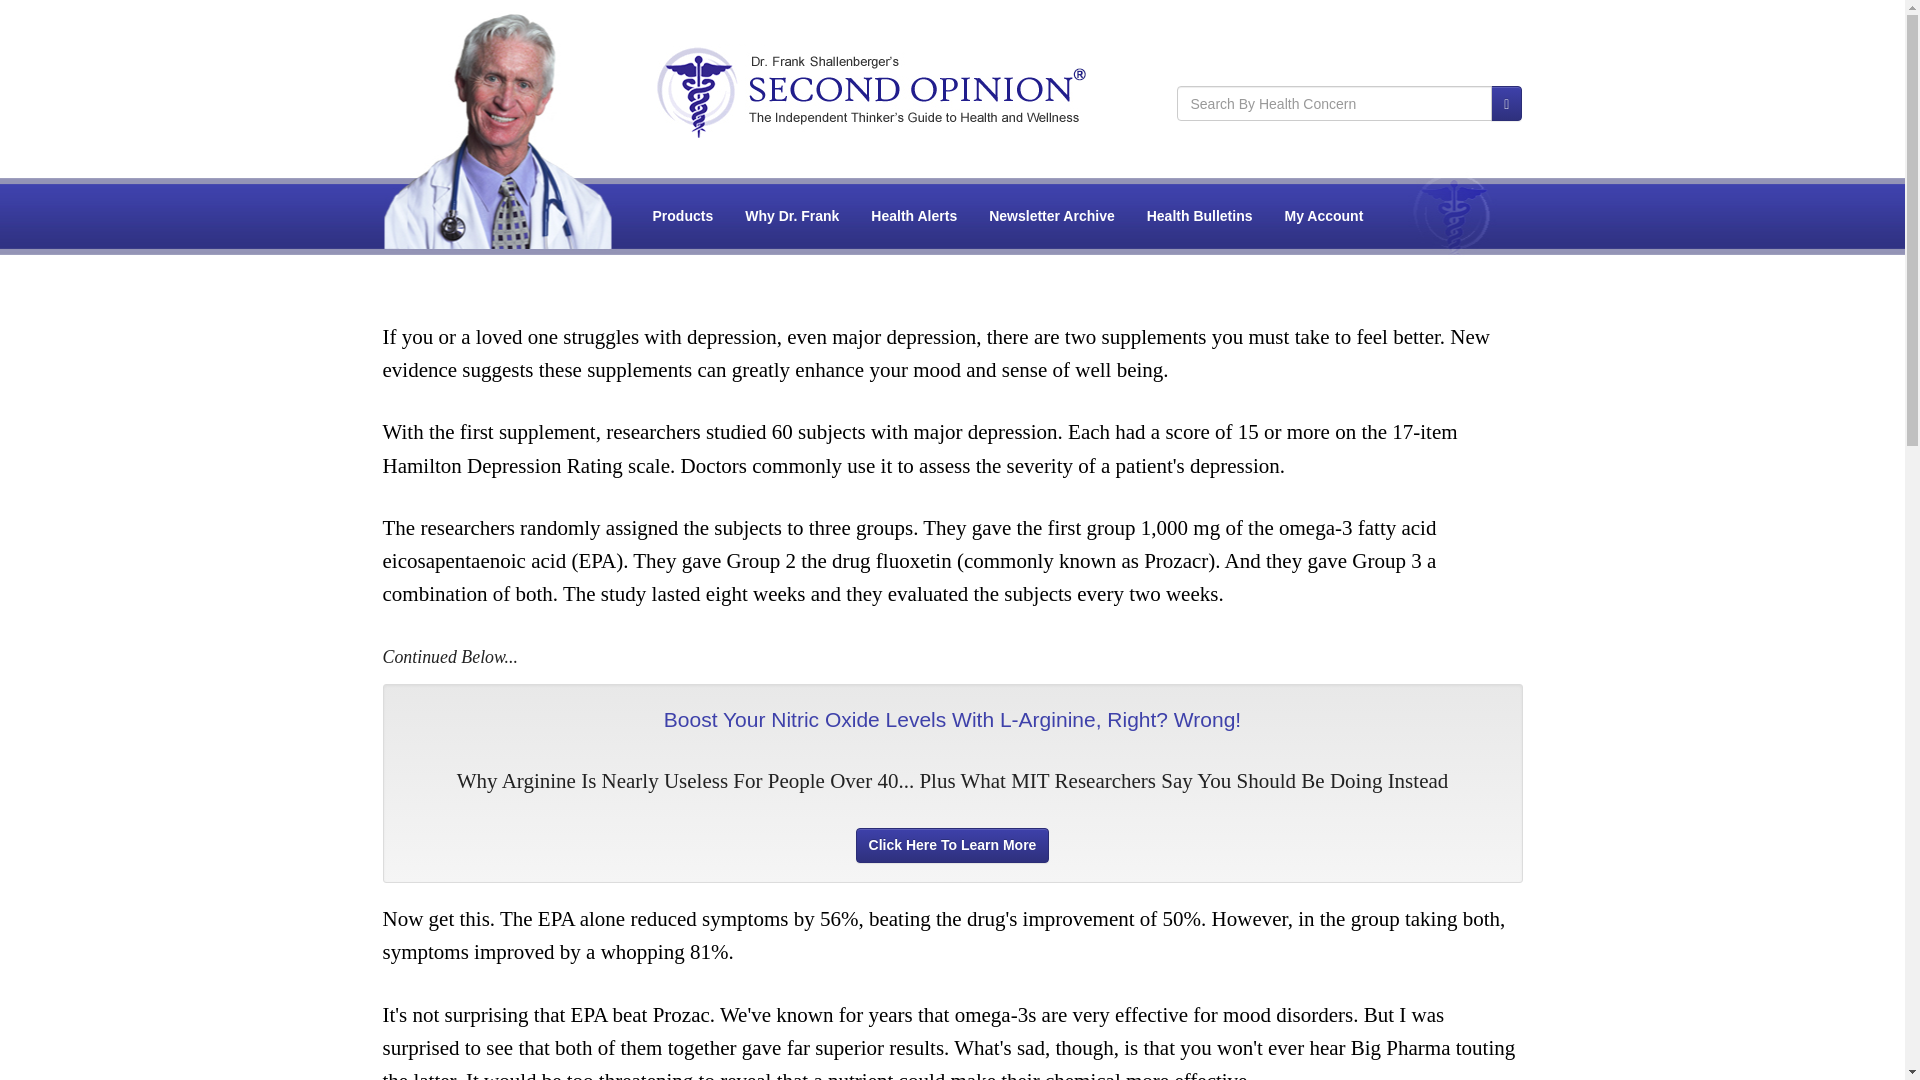  Describe the element at coordinates (914, 216) in the screenshot. I see `Health Alerts` at that location.